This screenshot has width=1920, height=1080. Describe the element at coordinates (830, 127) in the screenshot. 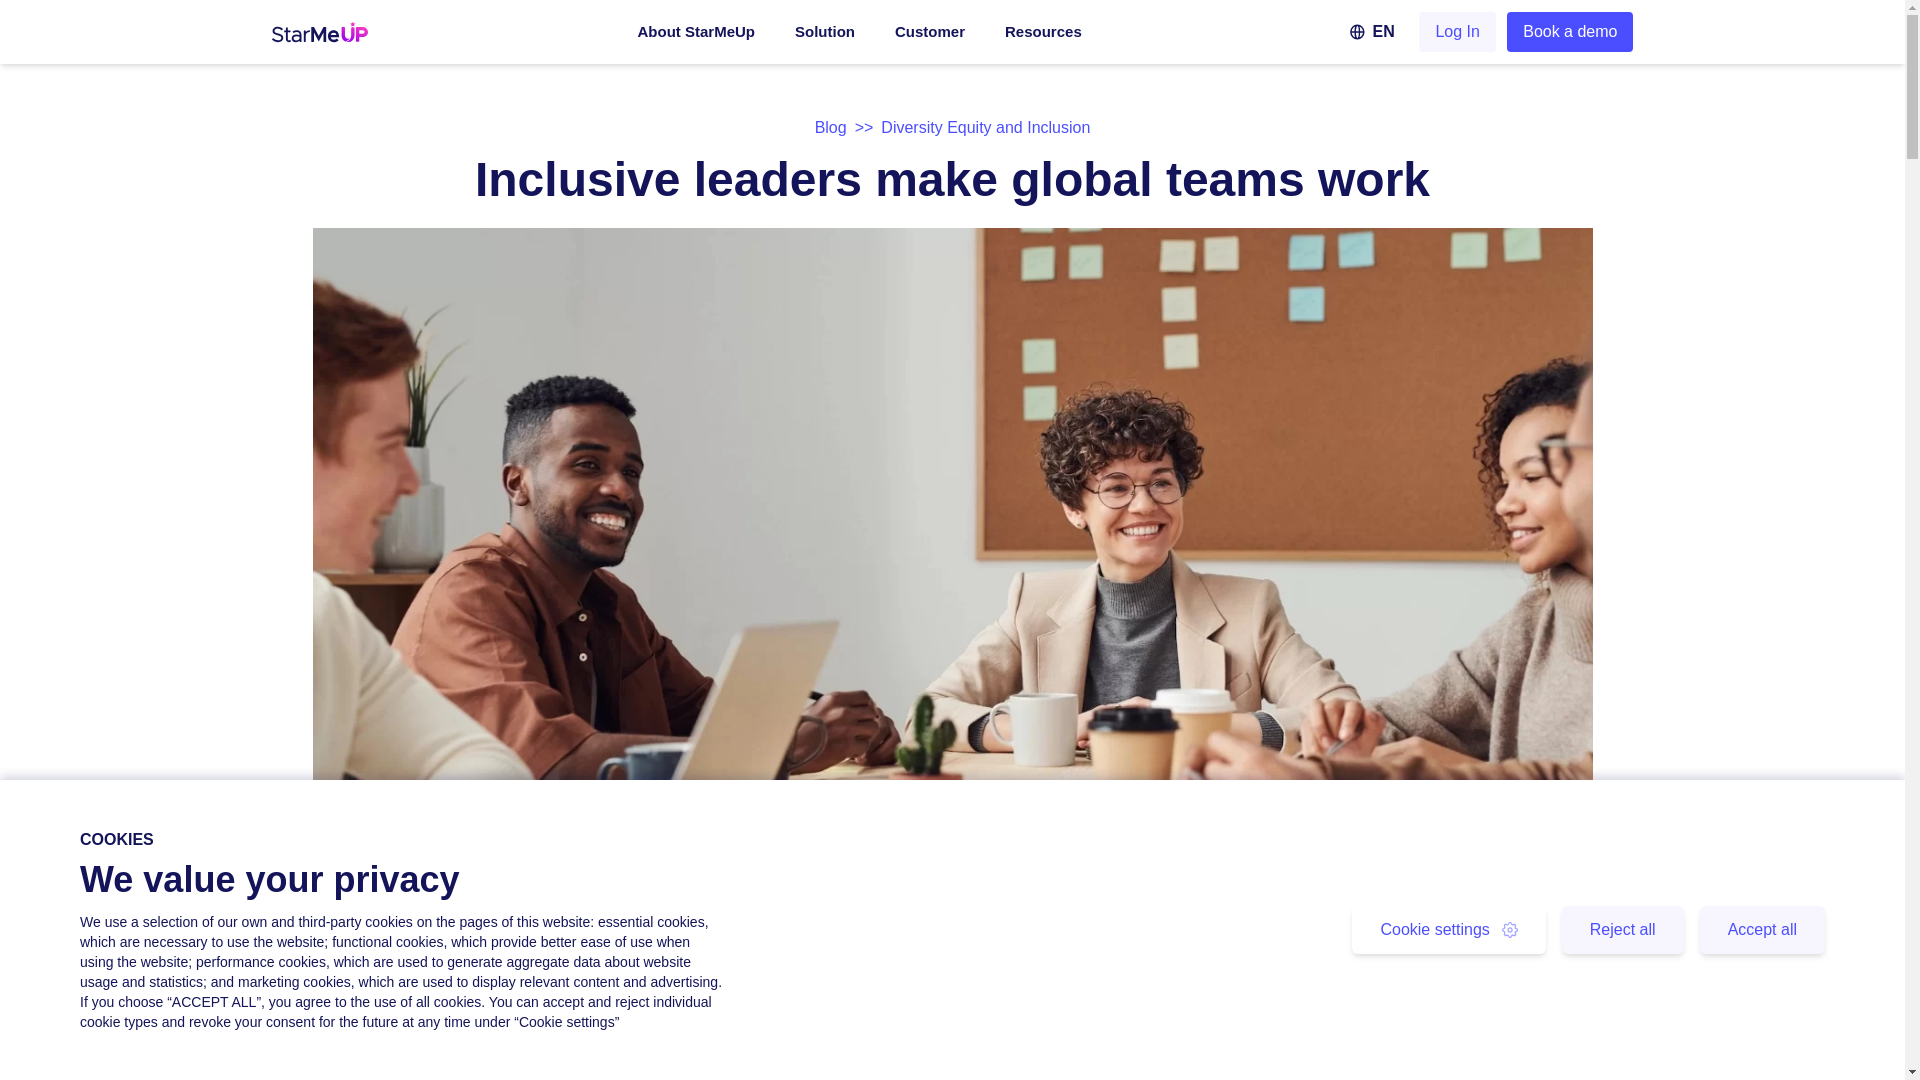

I see `Blog` at that location.